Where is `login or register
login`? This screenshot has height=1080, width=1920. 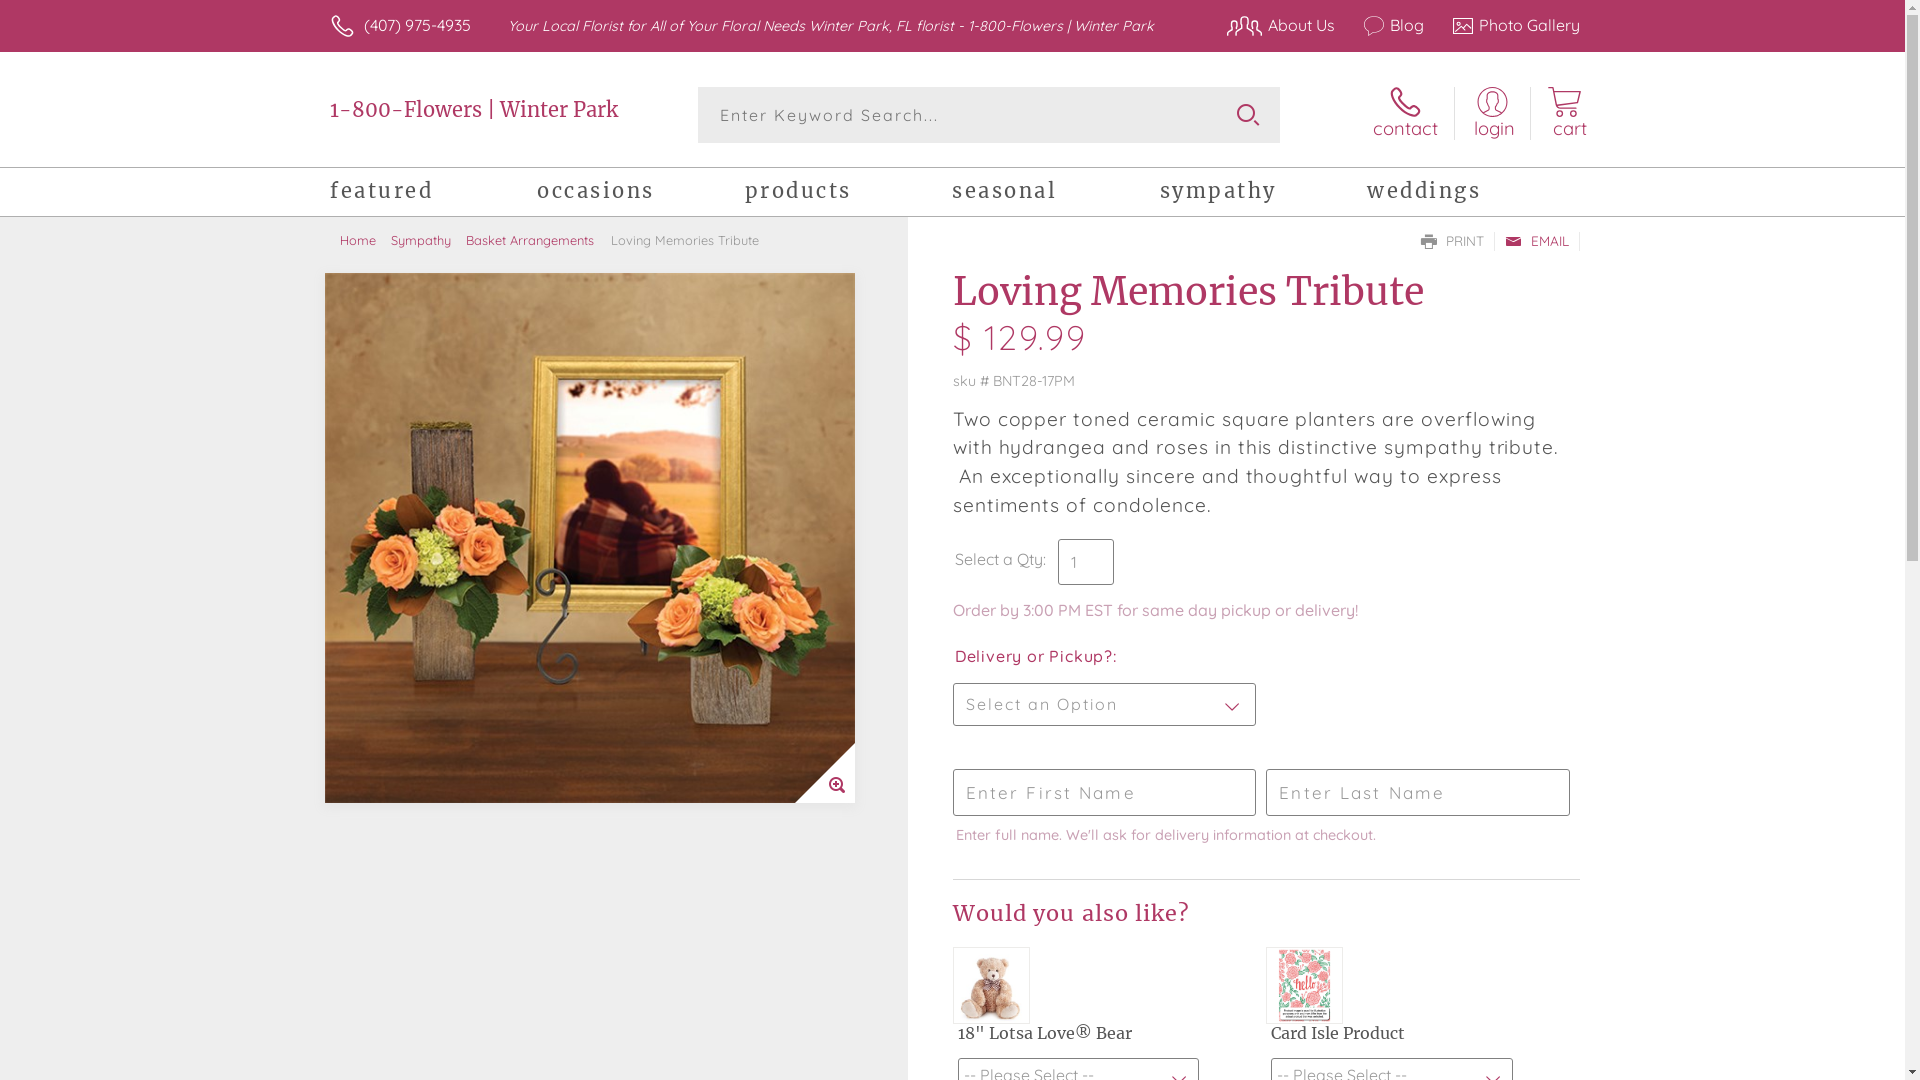 login or register
login is located at coordinates (1492, 114).